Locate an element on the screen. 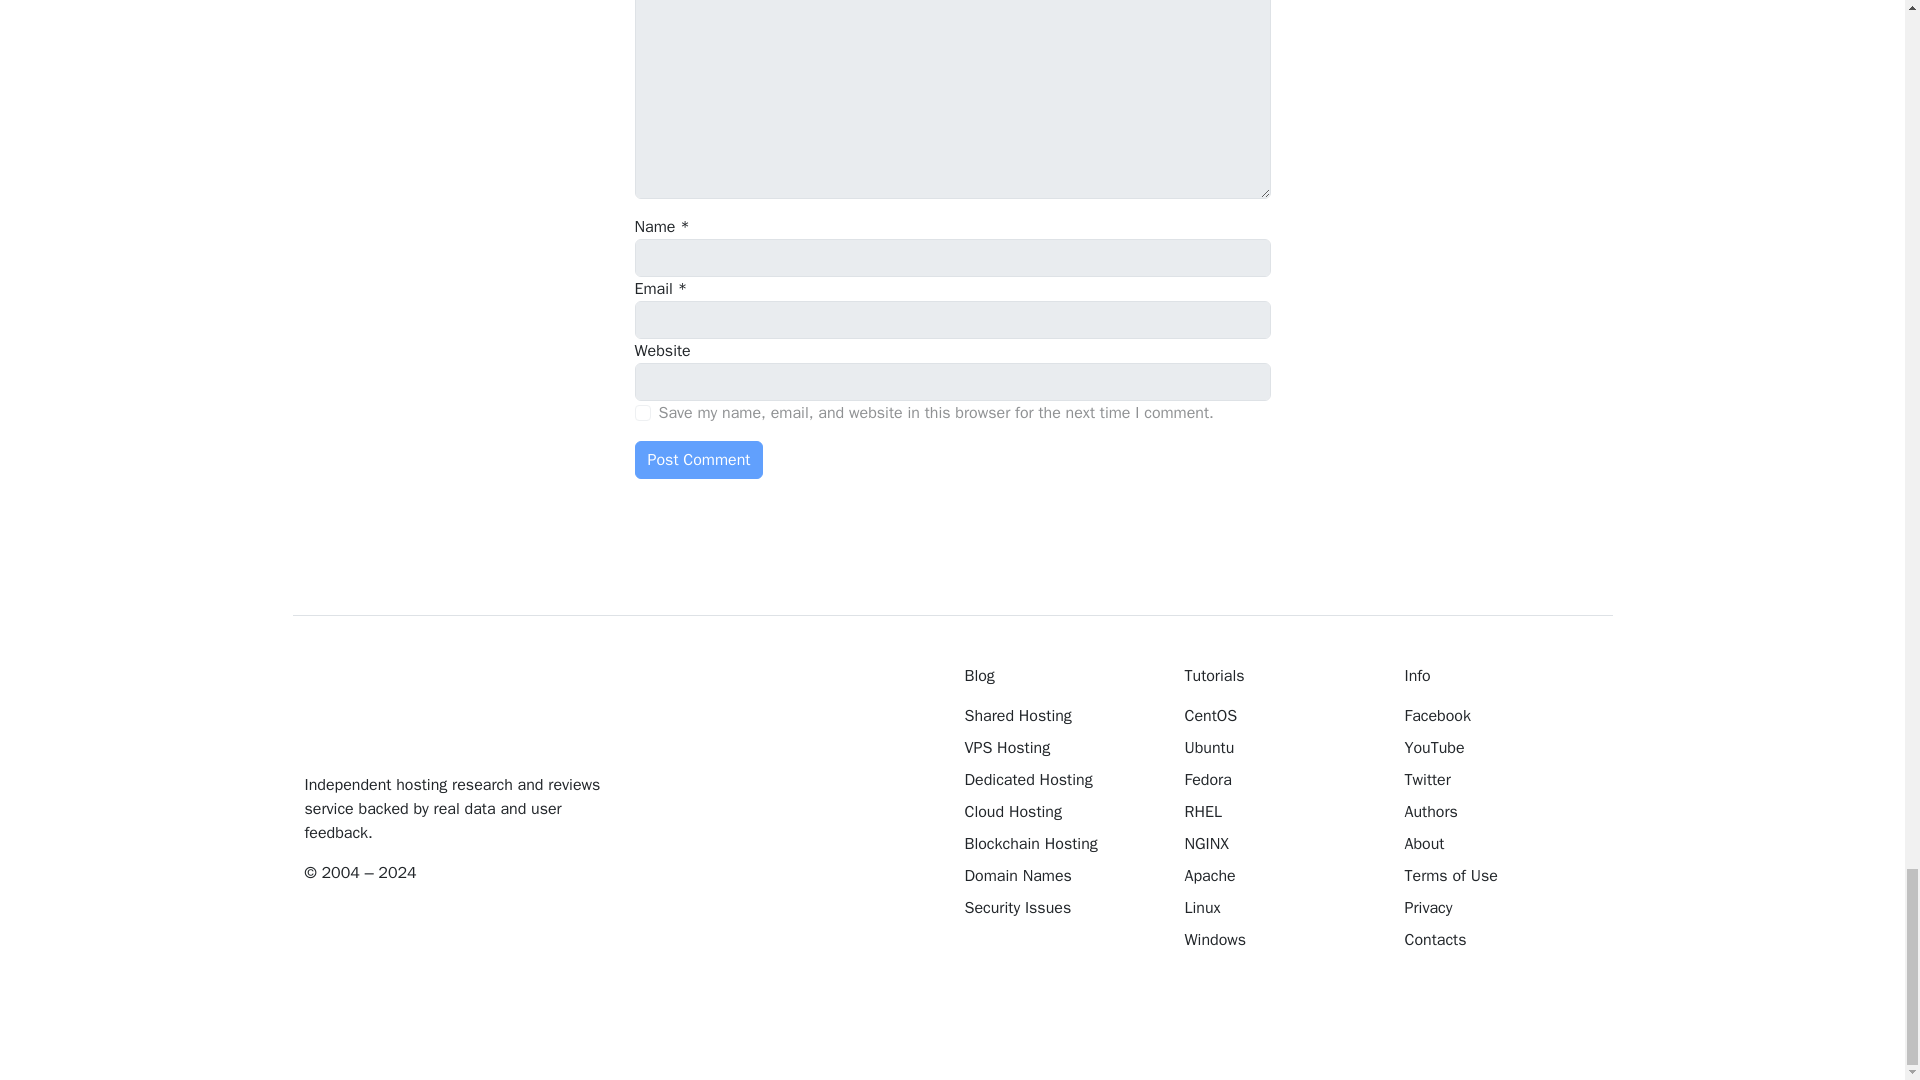 The image size is (1920, 1080). Shared Hosting is located at coordinates (1059, 716).